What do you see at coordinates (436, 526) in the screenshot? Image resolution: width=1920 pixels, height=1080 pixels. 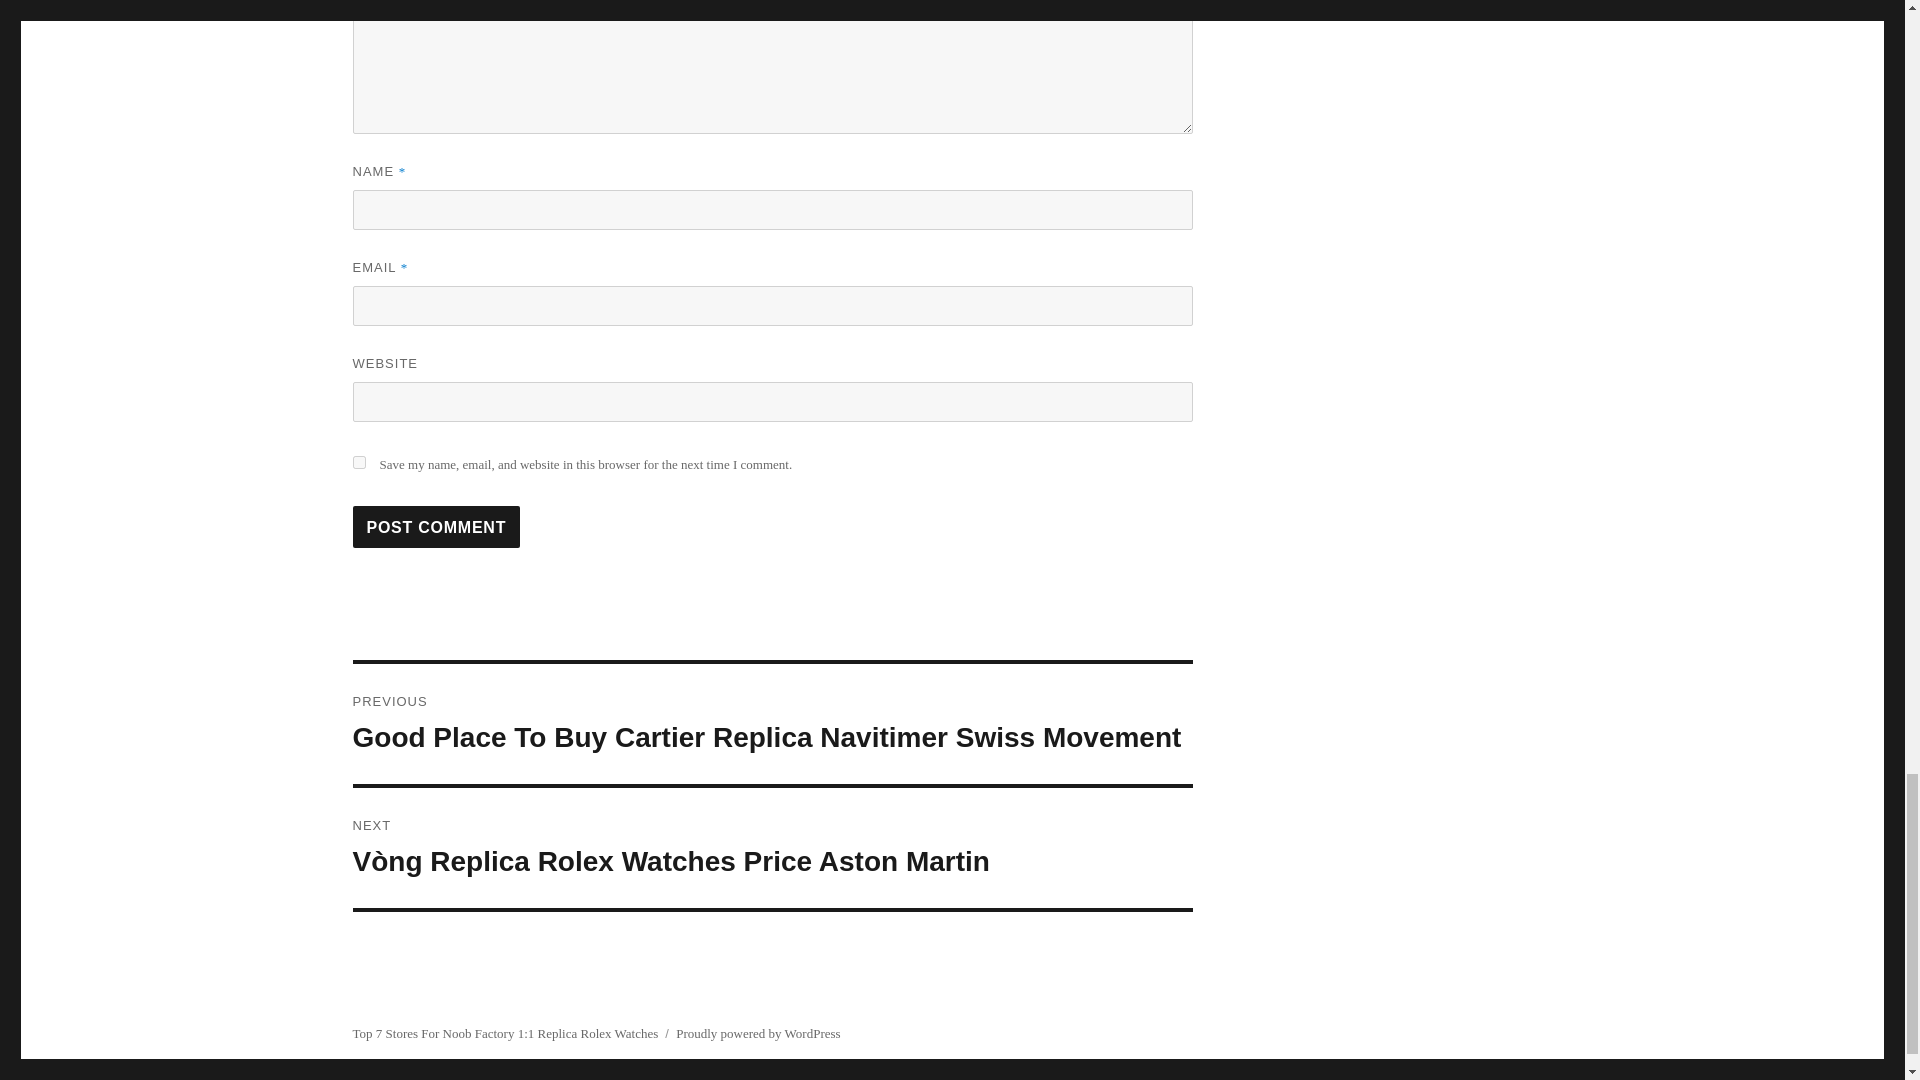 I see `Post Comment` at bounding box center [436, 526].